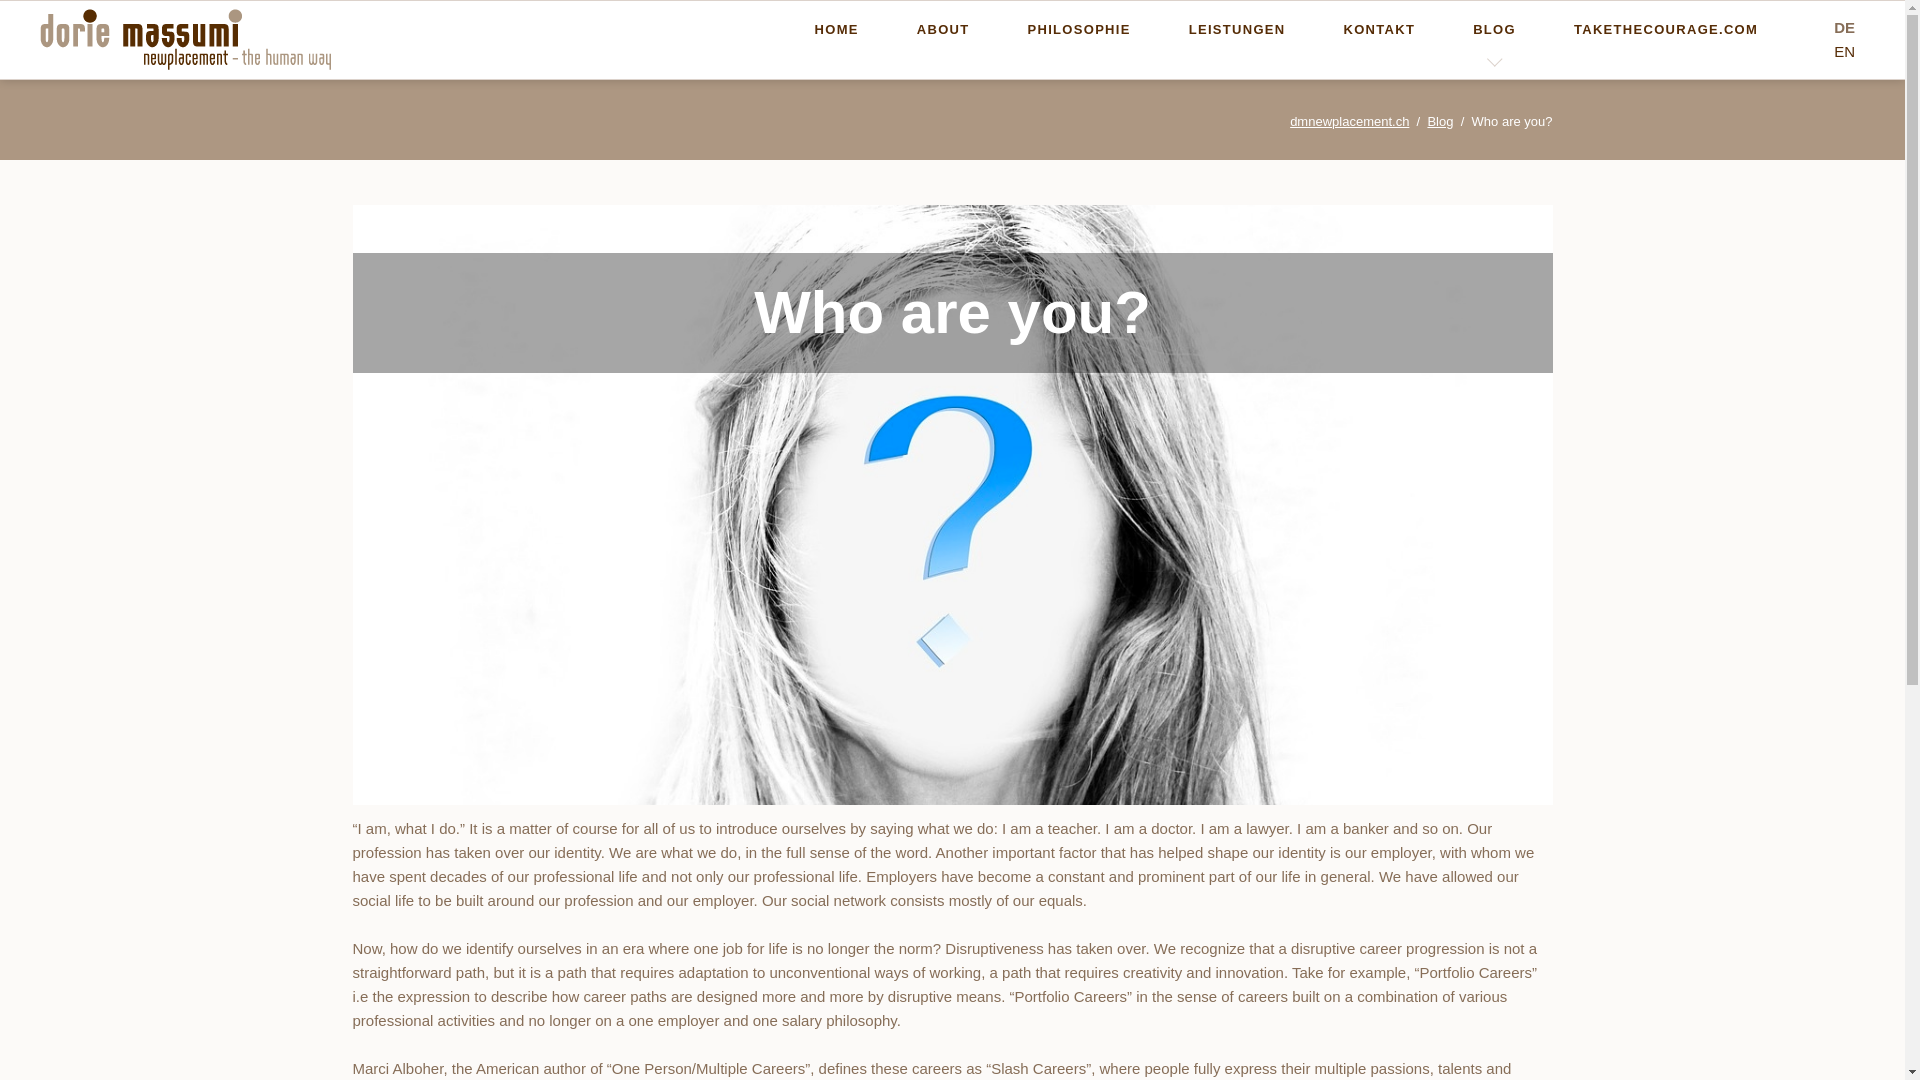 The width and height of the screenshot is (1920, 1080). Describe the element at coordinates (942, 29) in the screenshot. I see `About` at that location.